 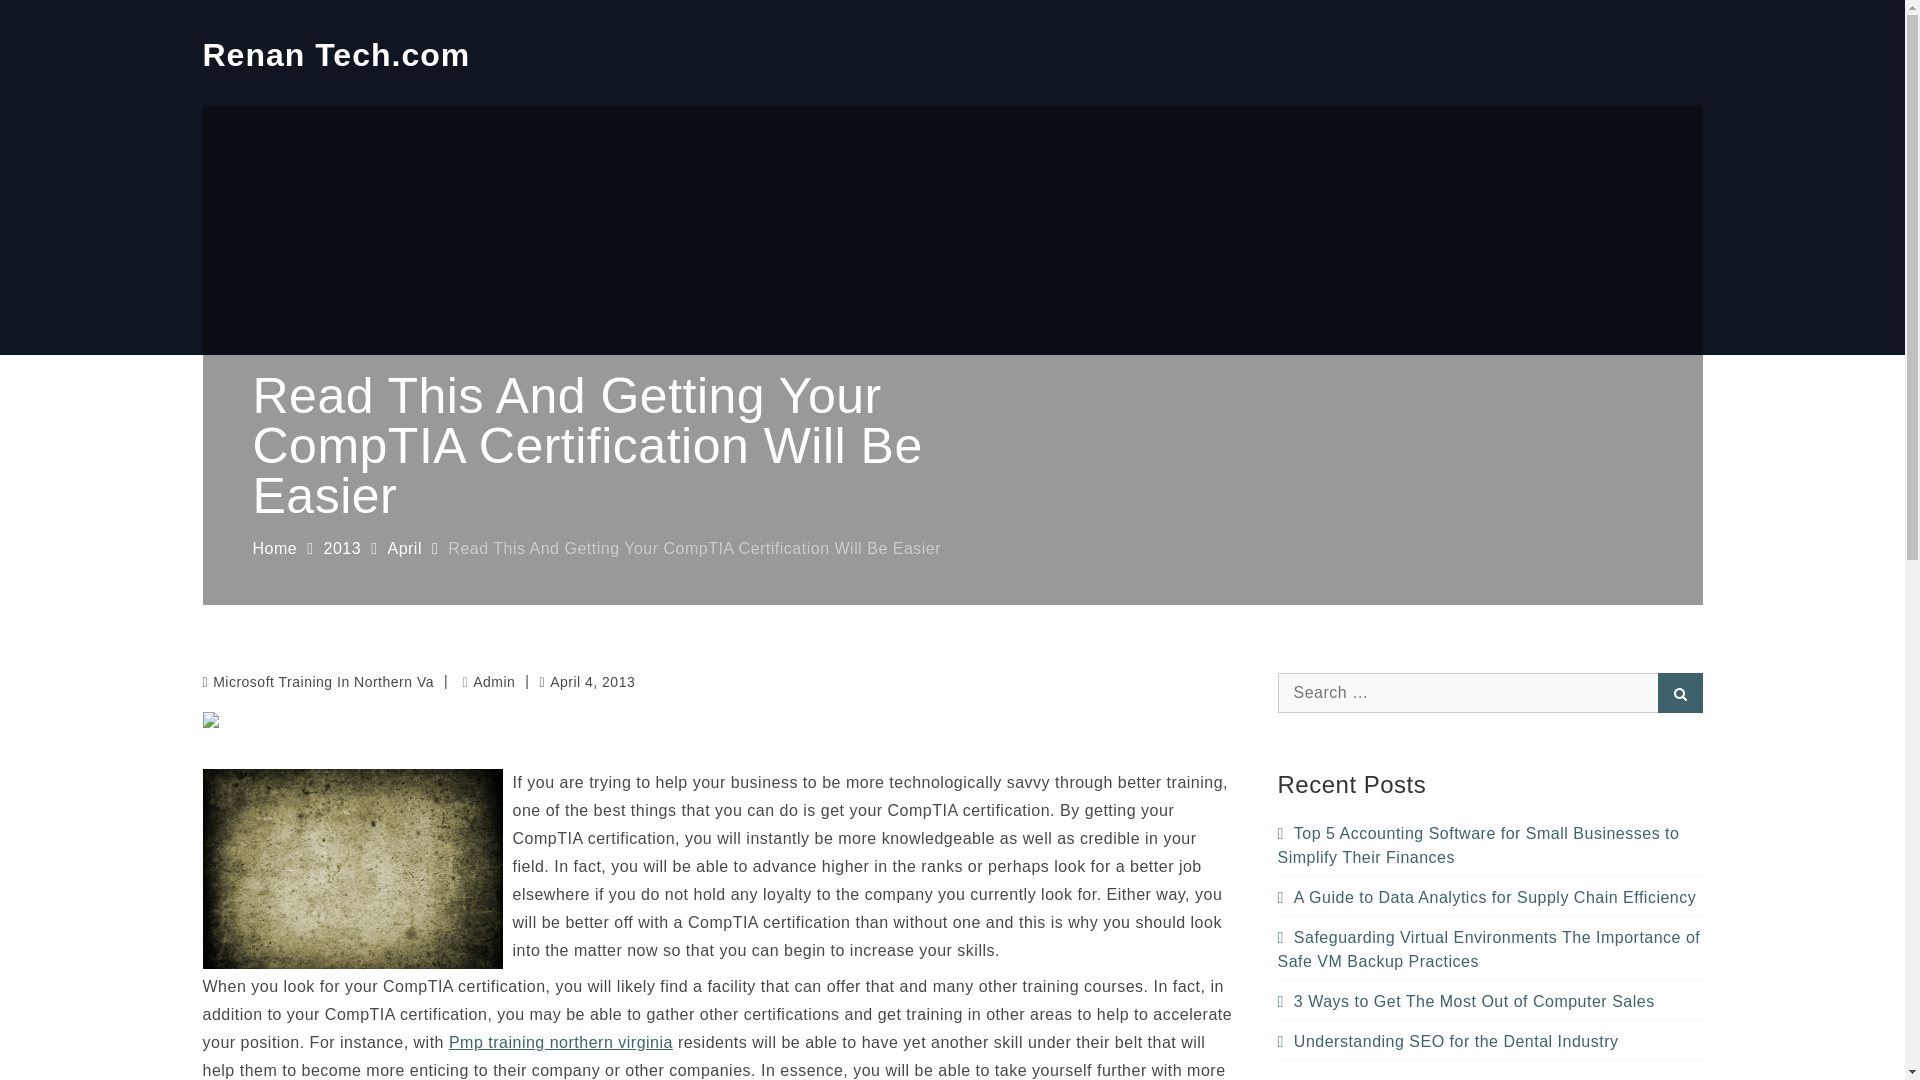 What do you see at coordinates (323, 682) in the screenshot?
I see `Microsoft Training In Northern Va` at bounding box center [323, 682].